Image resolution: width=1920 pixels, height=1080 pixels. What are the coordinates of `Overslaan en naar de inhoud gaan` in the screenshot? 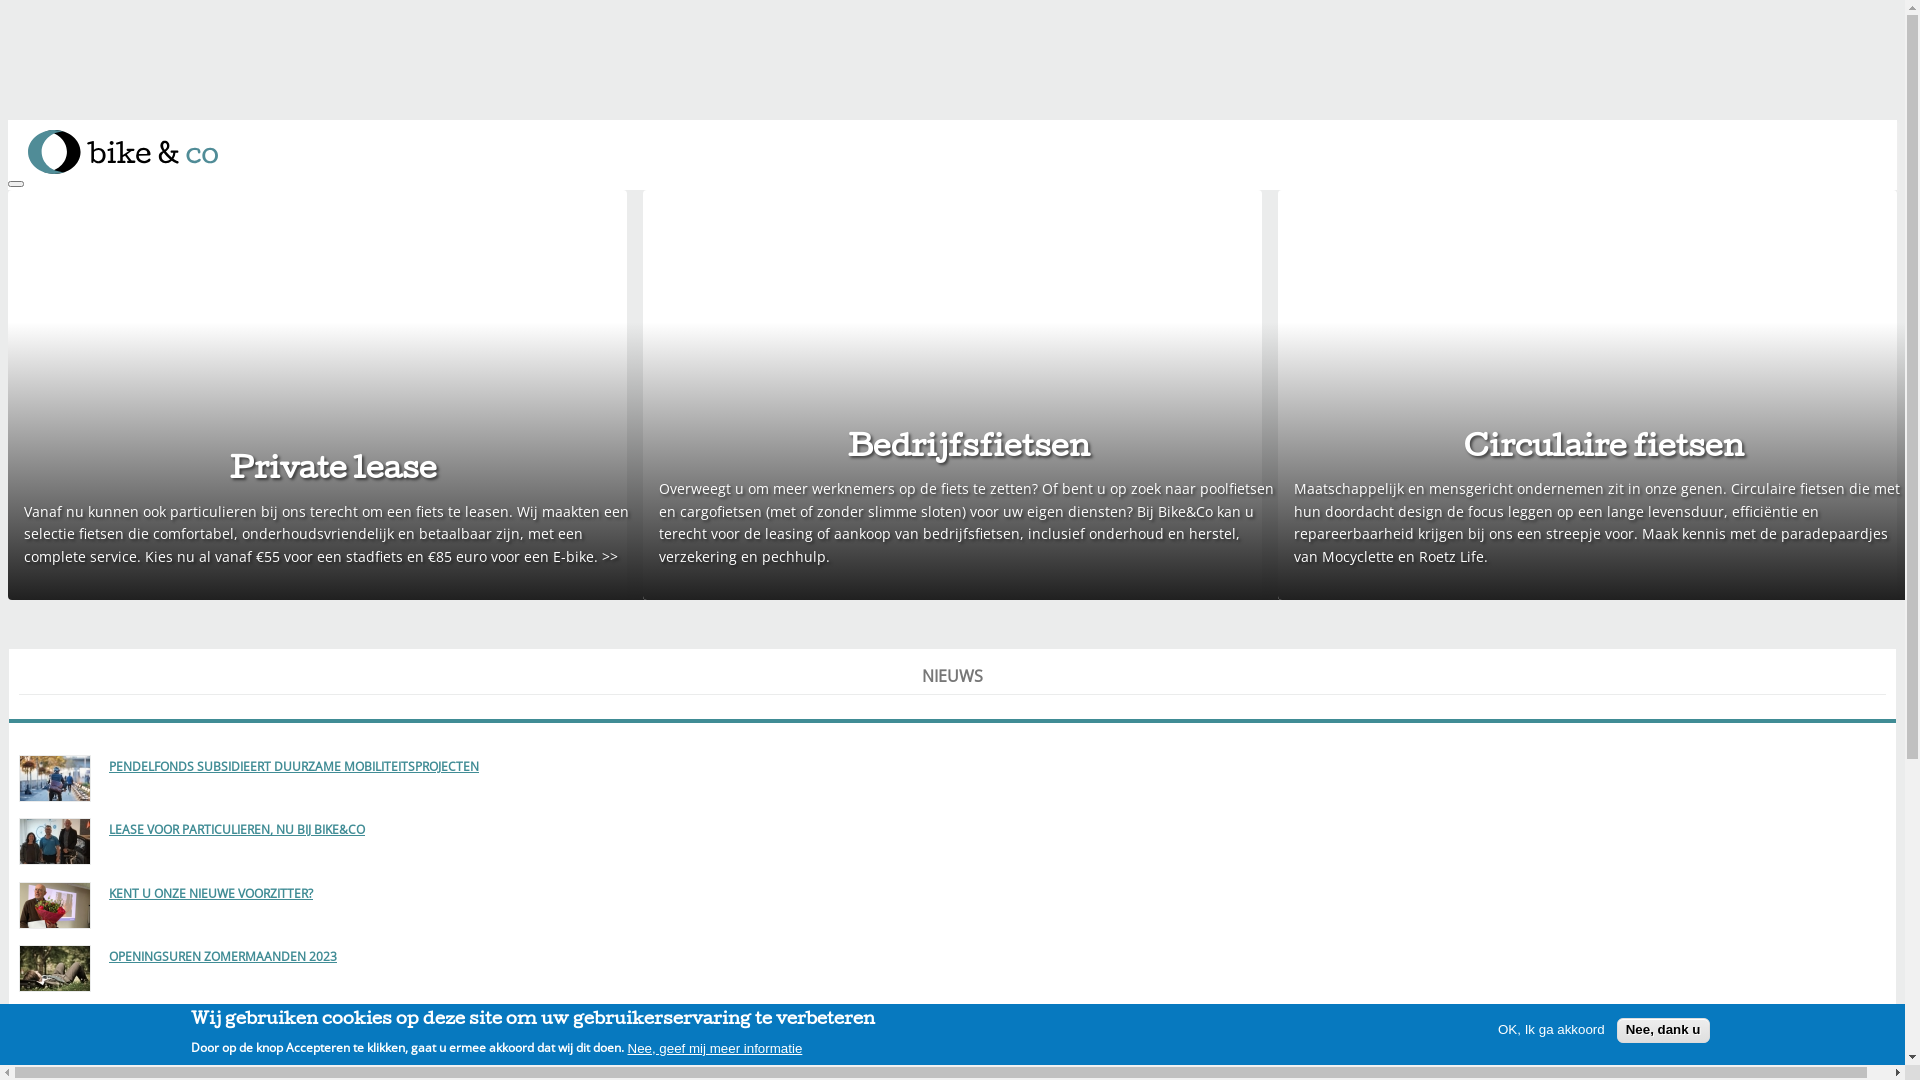 It's located at (125, 120).